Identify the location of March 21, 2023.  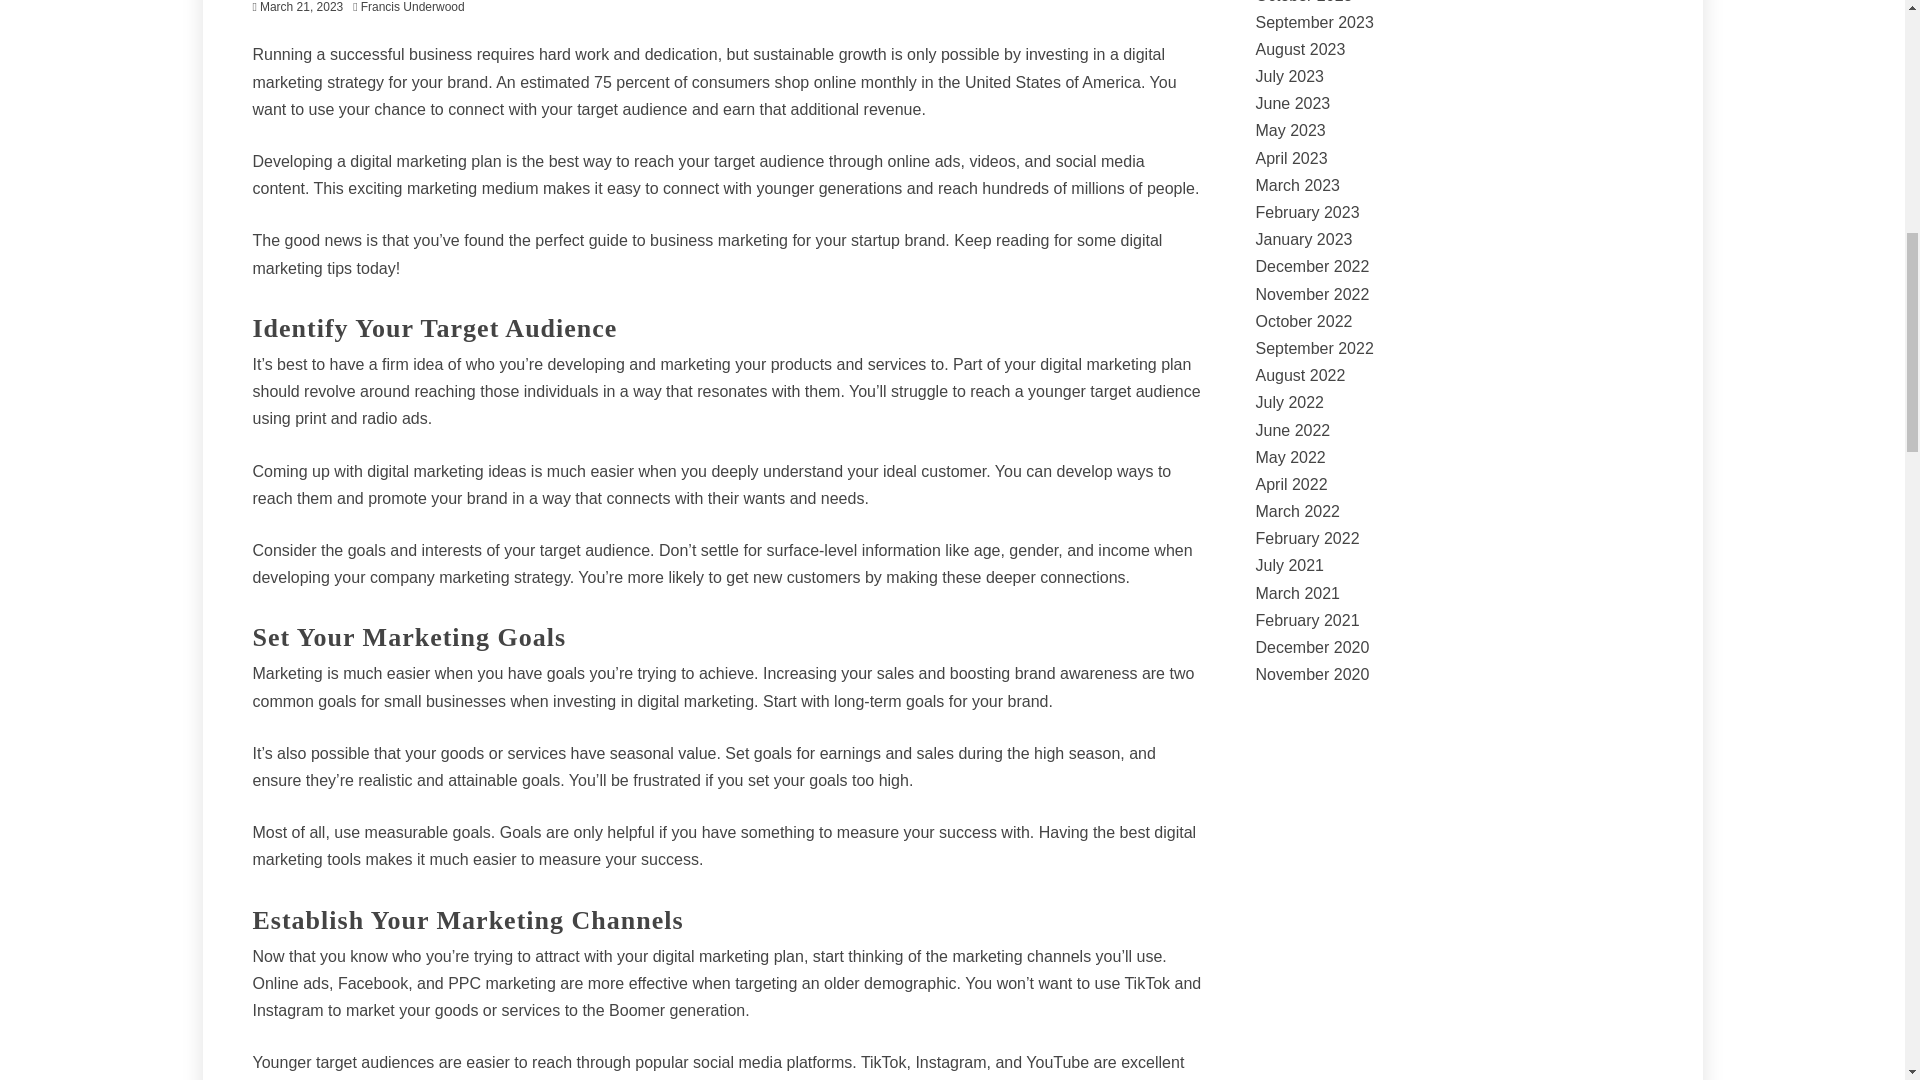
(301, 7).